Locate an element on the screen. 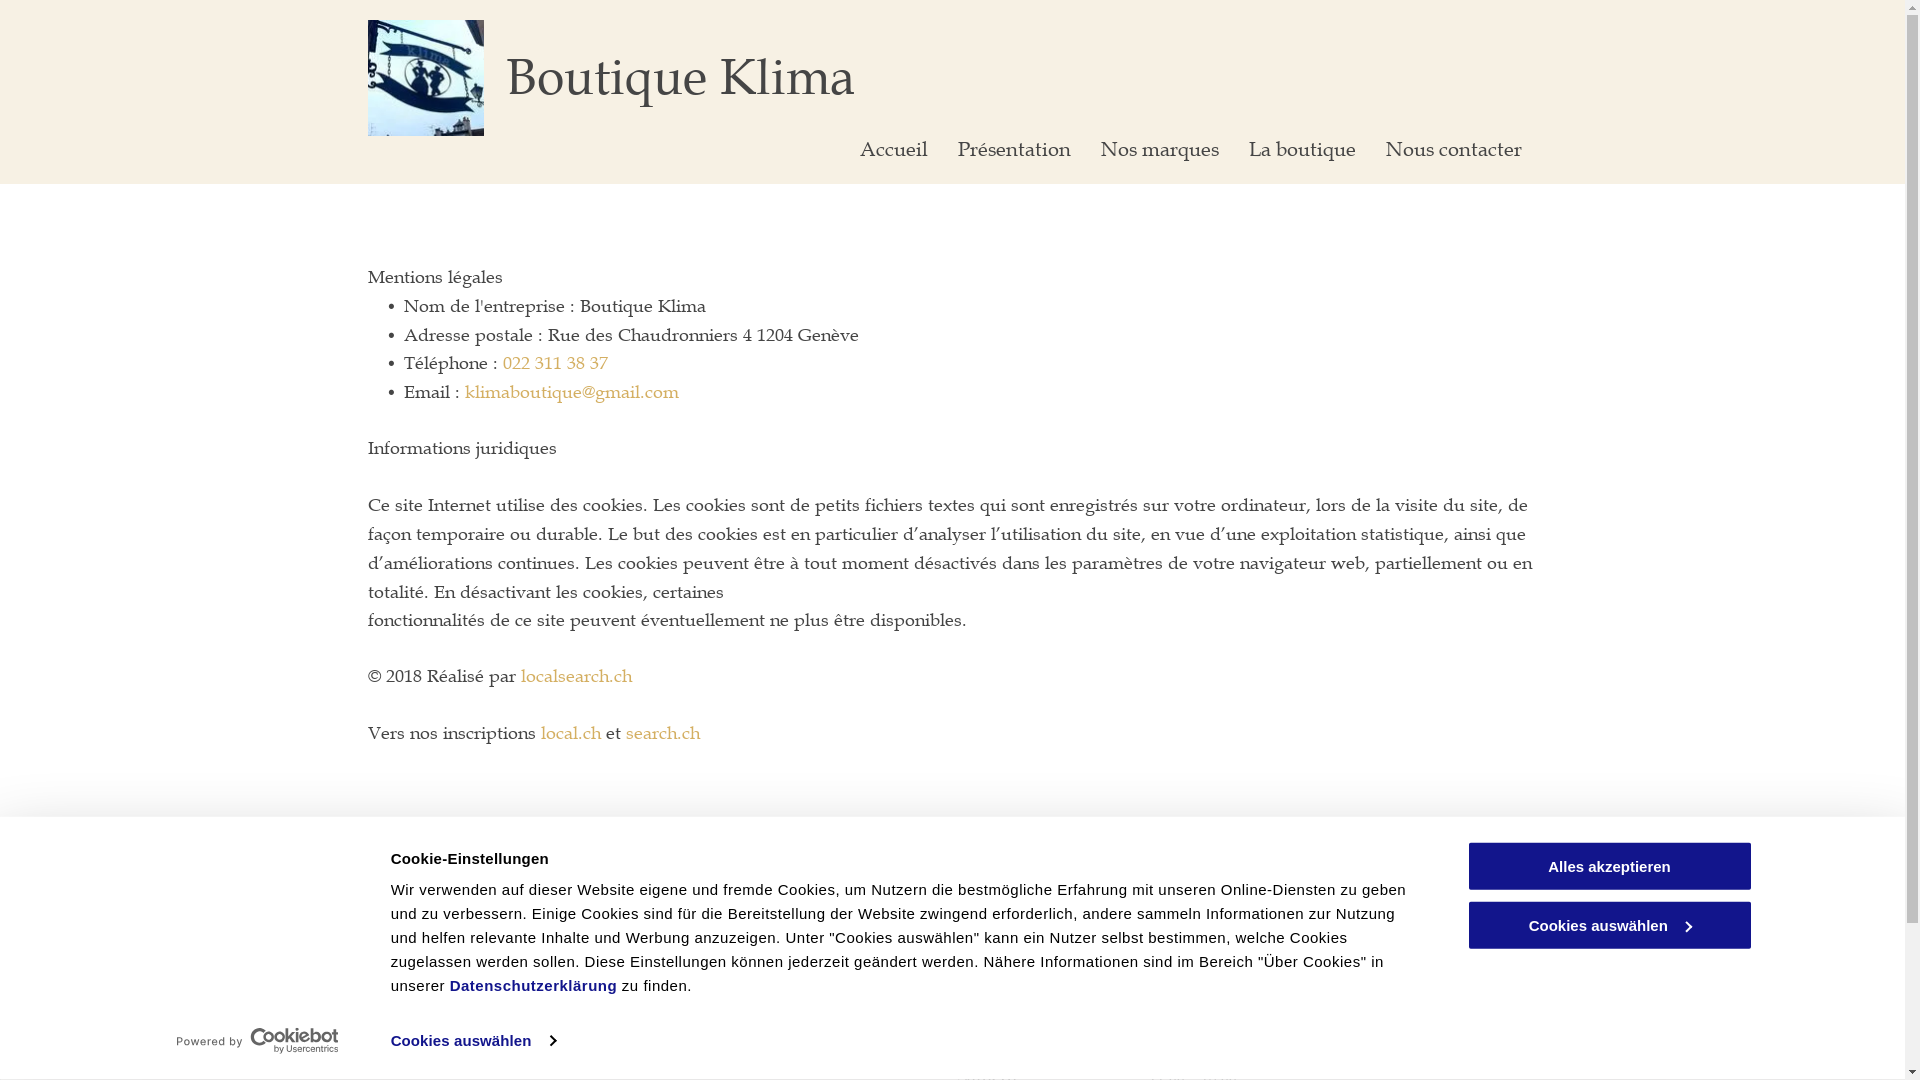 This screenshot has width=1920, height=1080. localsearch.ch is located at coordinates (576, 676).